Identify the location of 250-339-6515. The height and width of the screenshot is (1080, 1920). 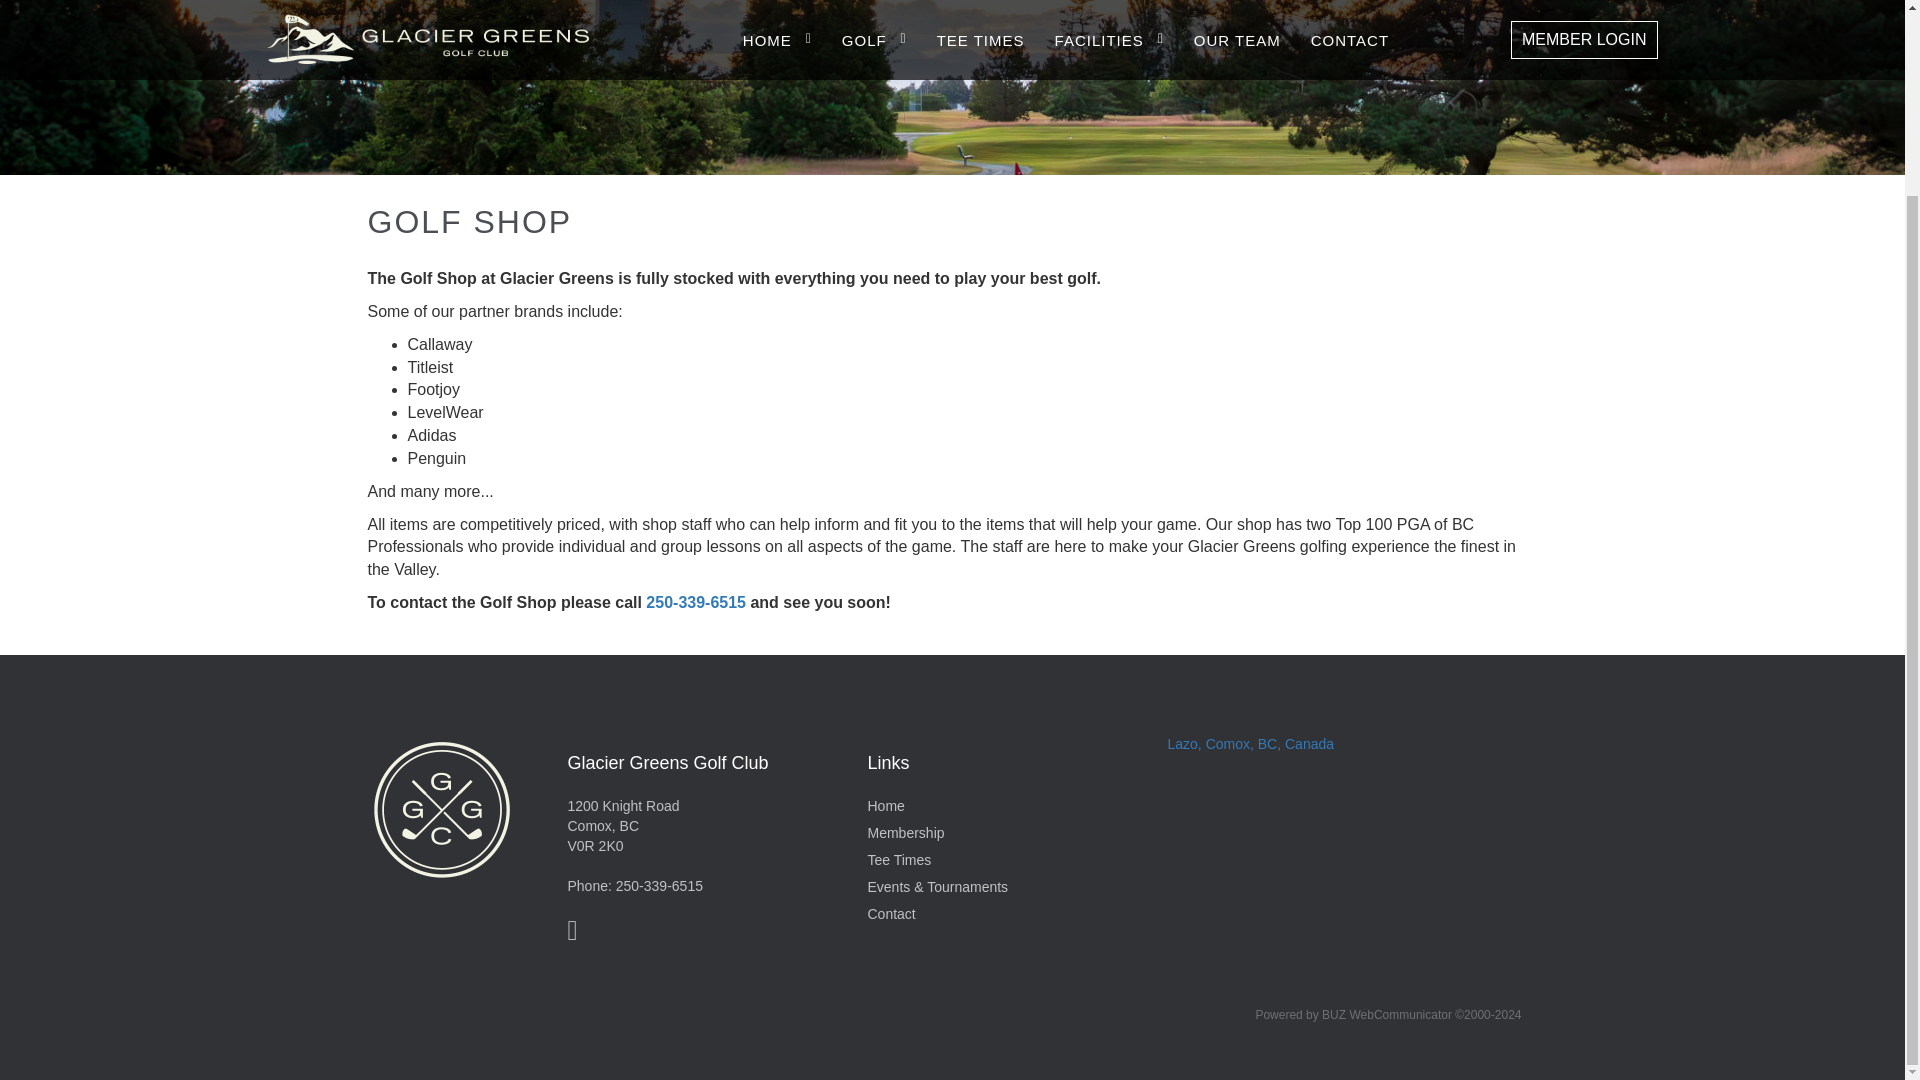
(696, 602).